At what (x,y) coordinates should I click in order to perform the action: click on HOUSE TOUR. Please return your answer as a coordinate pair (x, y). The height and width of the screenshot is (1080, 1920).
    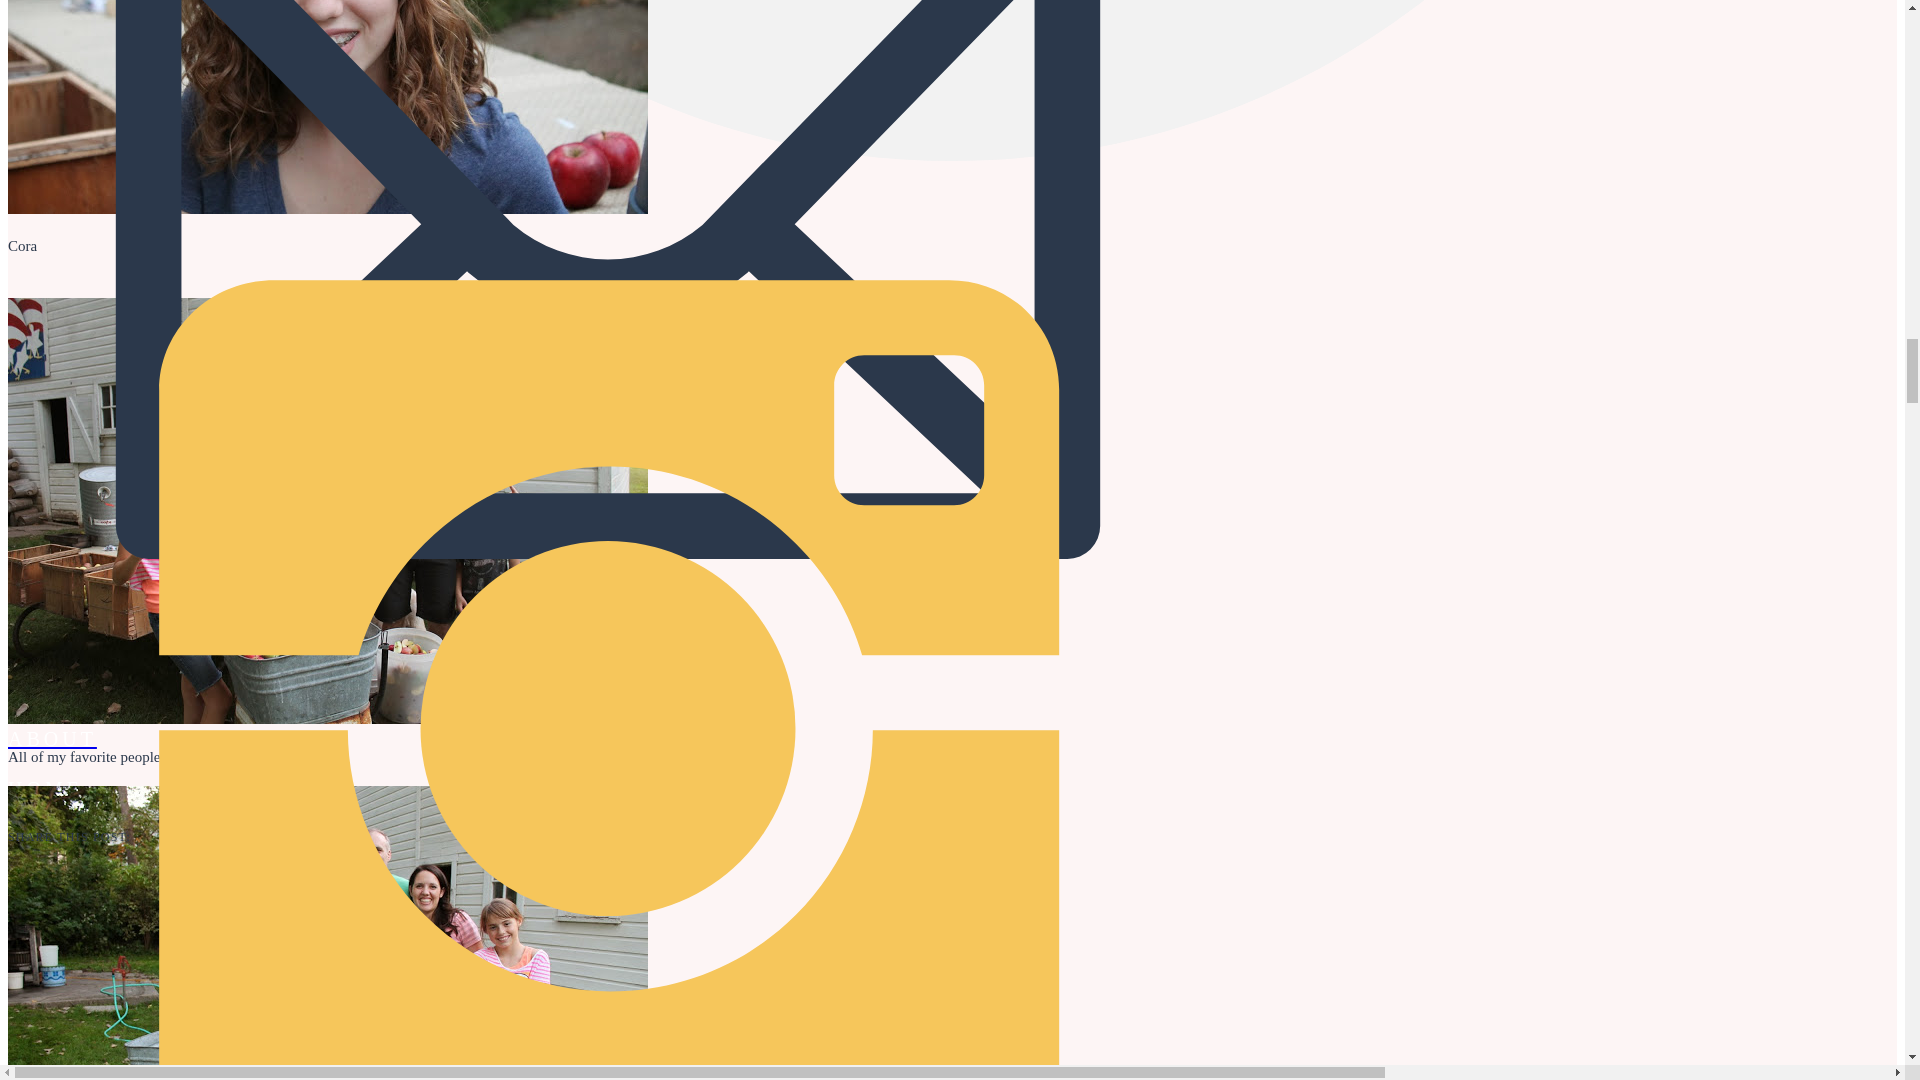
    Looking at the image, I should click on (952, 688).